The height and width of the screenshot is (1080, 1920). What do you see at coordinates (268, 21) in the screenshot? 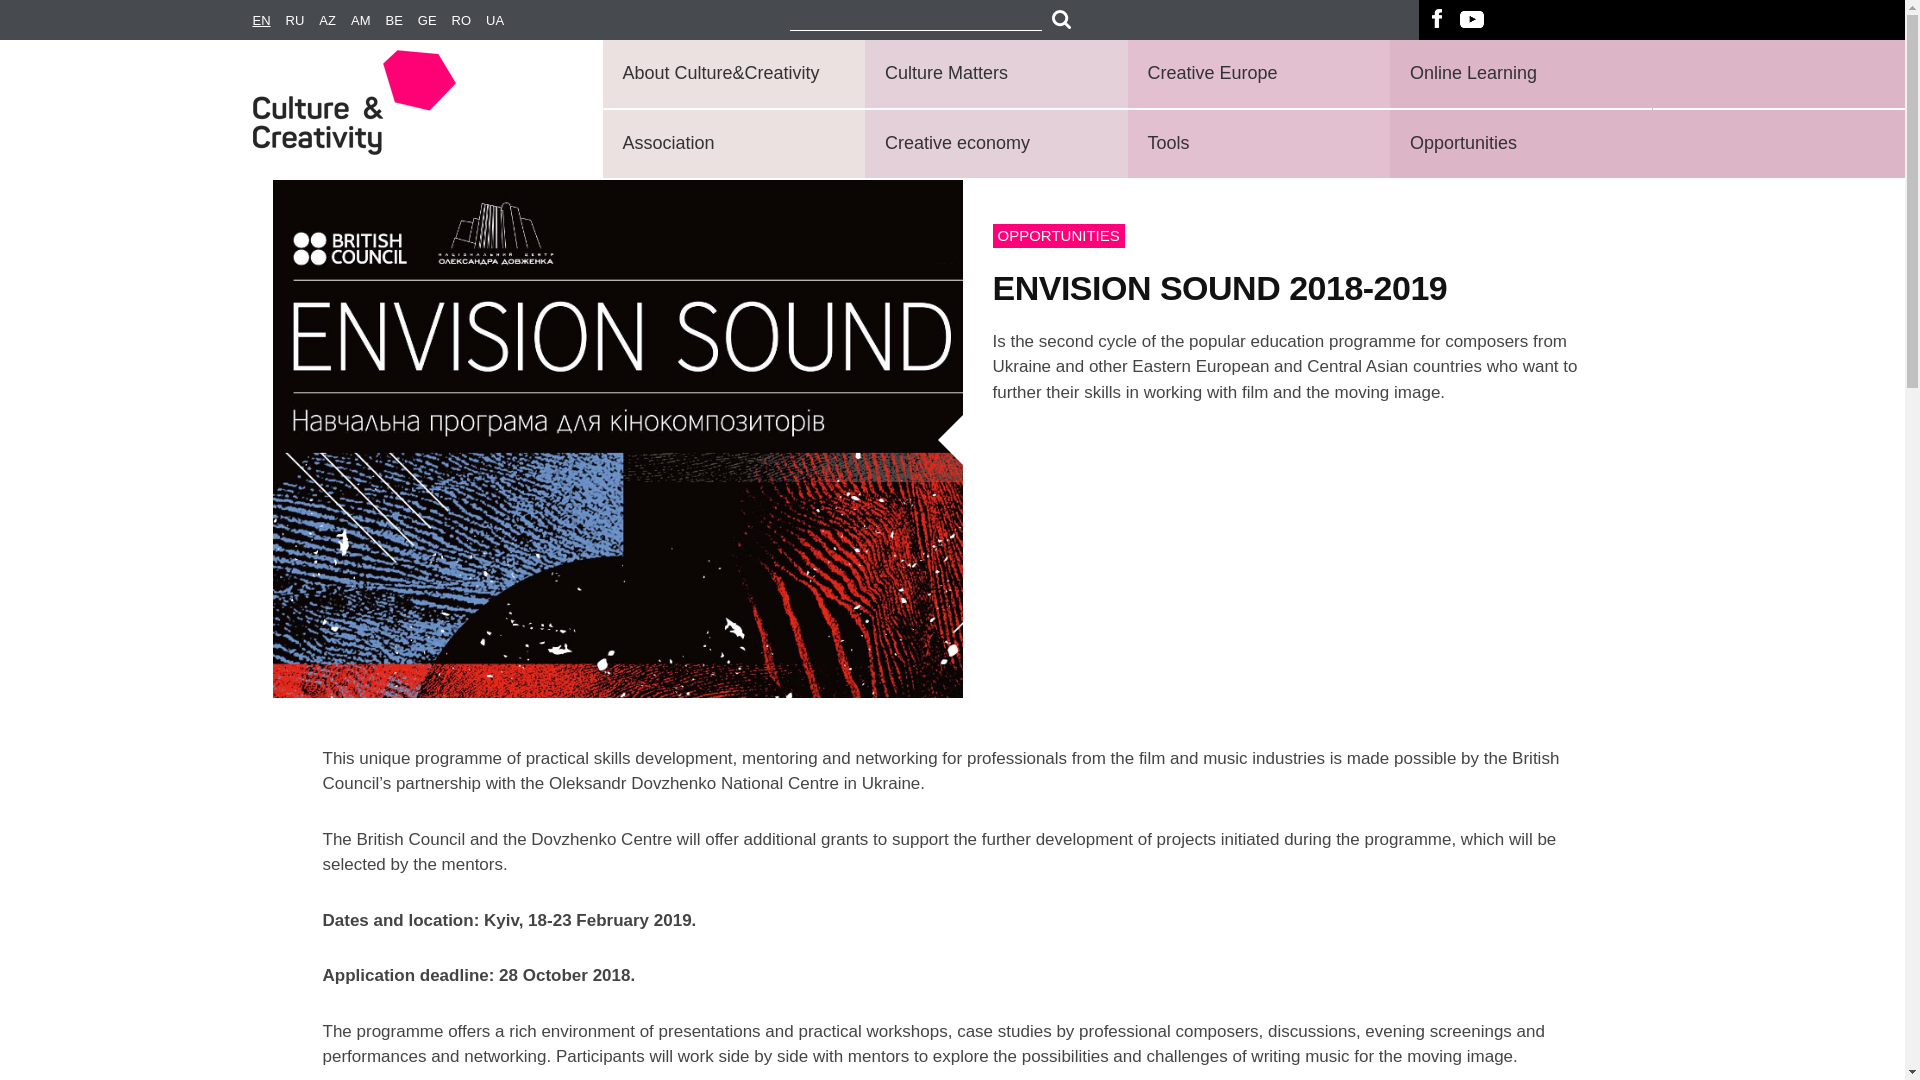
I see `EN` at bounding box center [268, 21].